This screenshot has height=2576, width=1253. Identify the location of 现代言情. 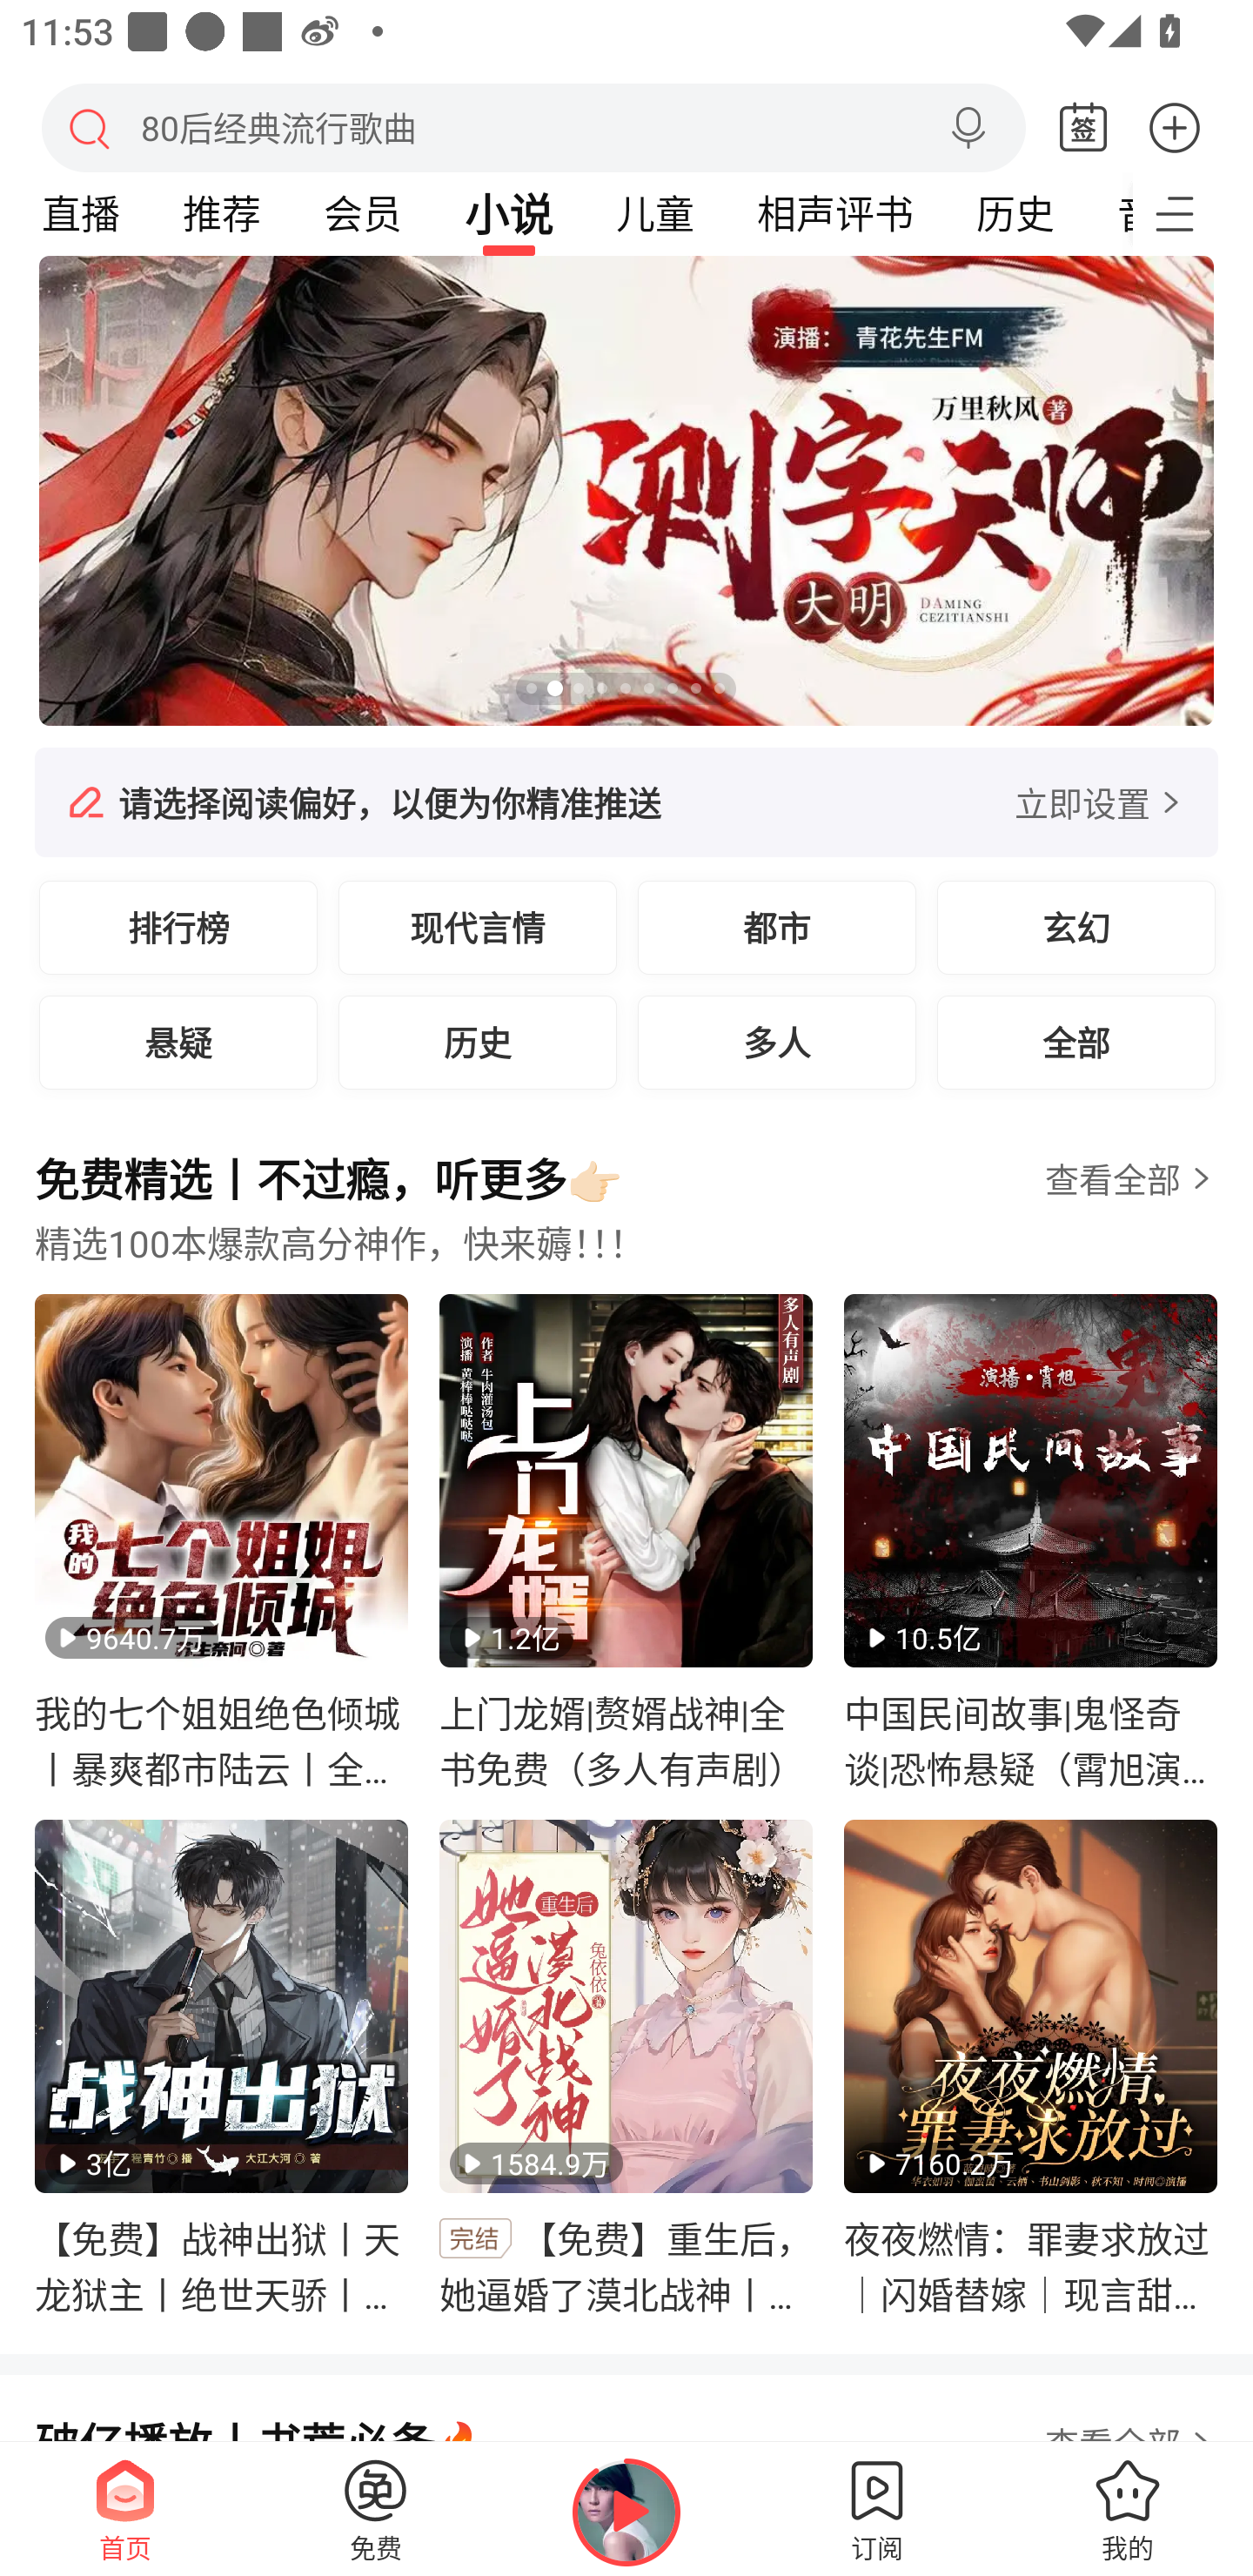
(478, 927).